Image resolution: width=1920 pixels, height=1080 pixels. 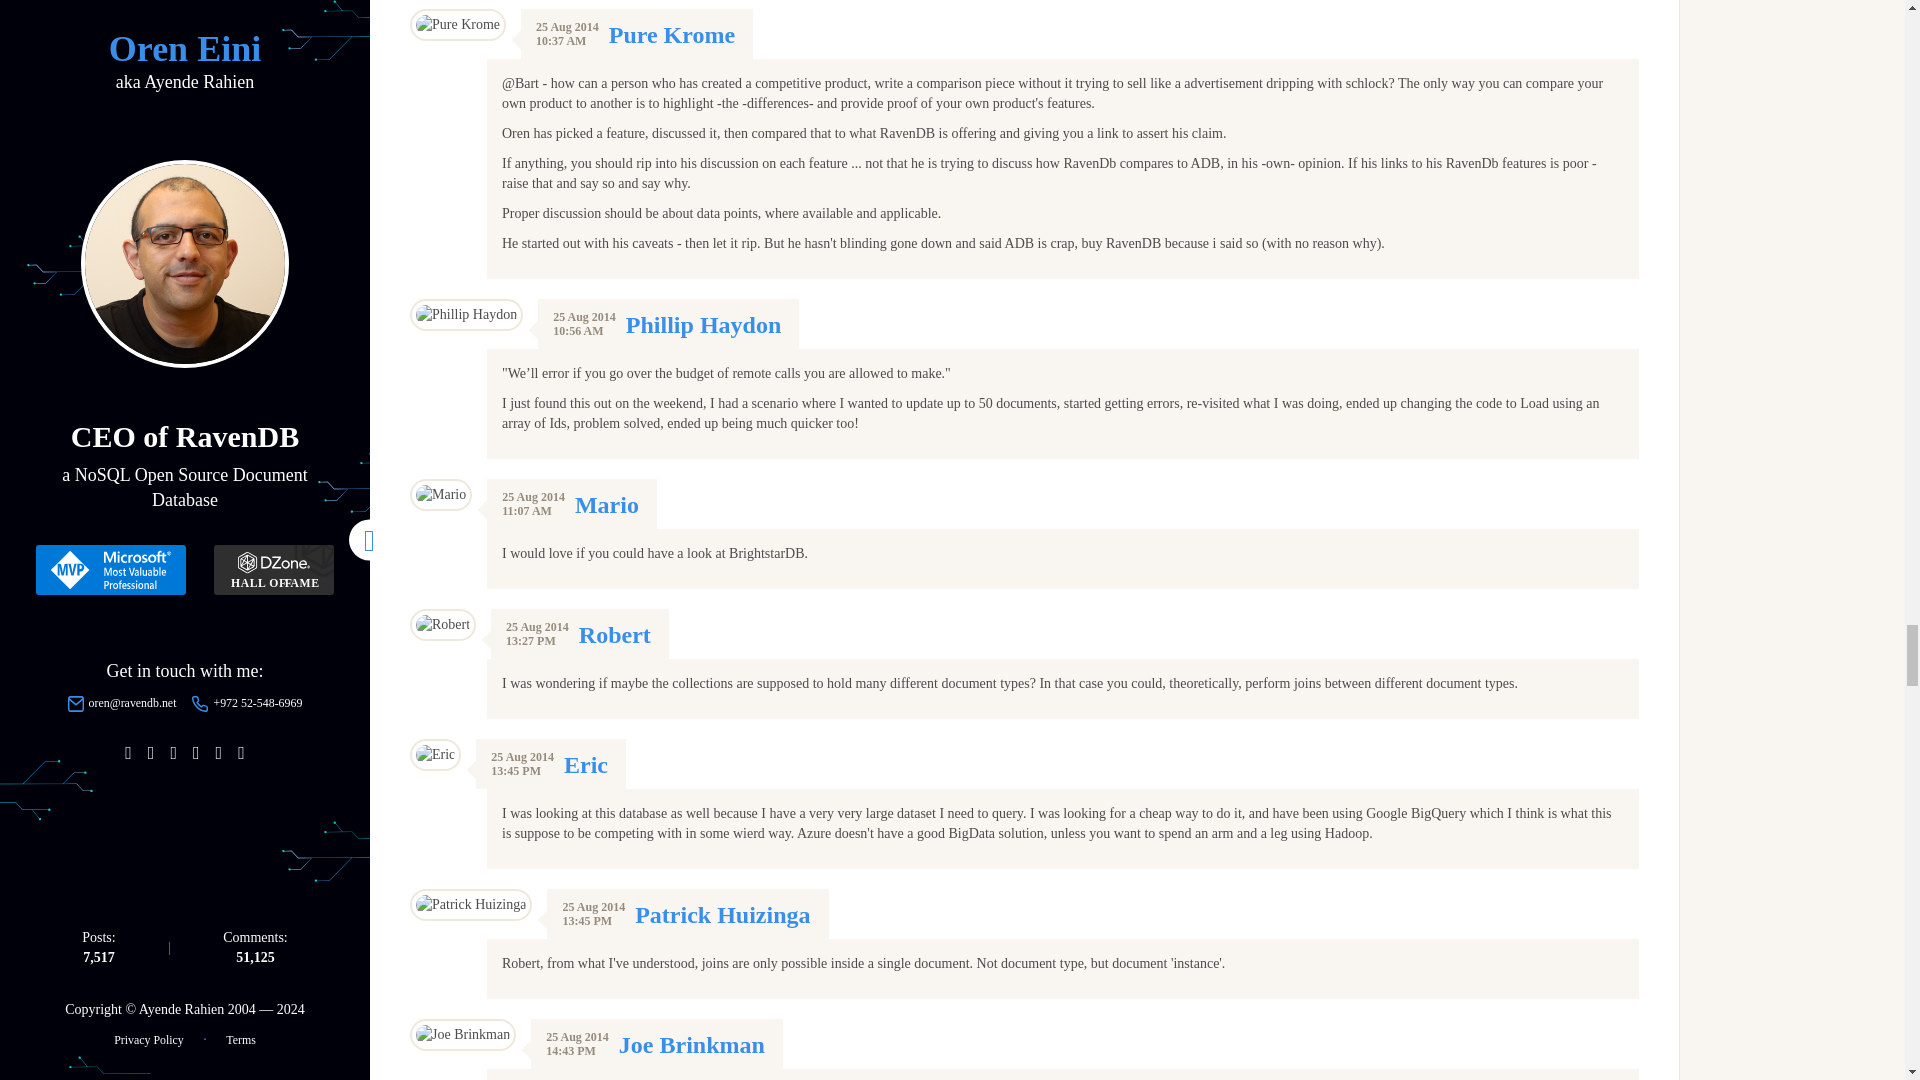 I want to click on Comment by Mario, so click(x=606, y=505).